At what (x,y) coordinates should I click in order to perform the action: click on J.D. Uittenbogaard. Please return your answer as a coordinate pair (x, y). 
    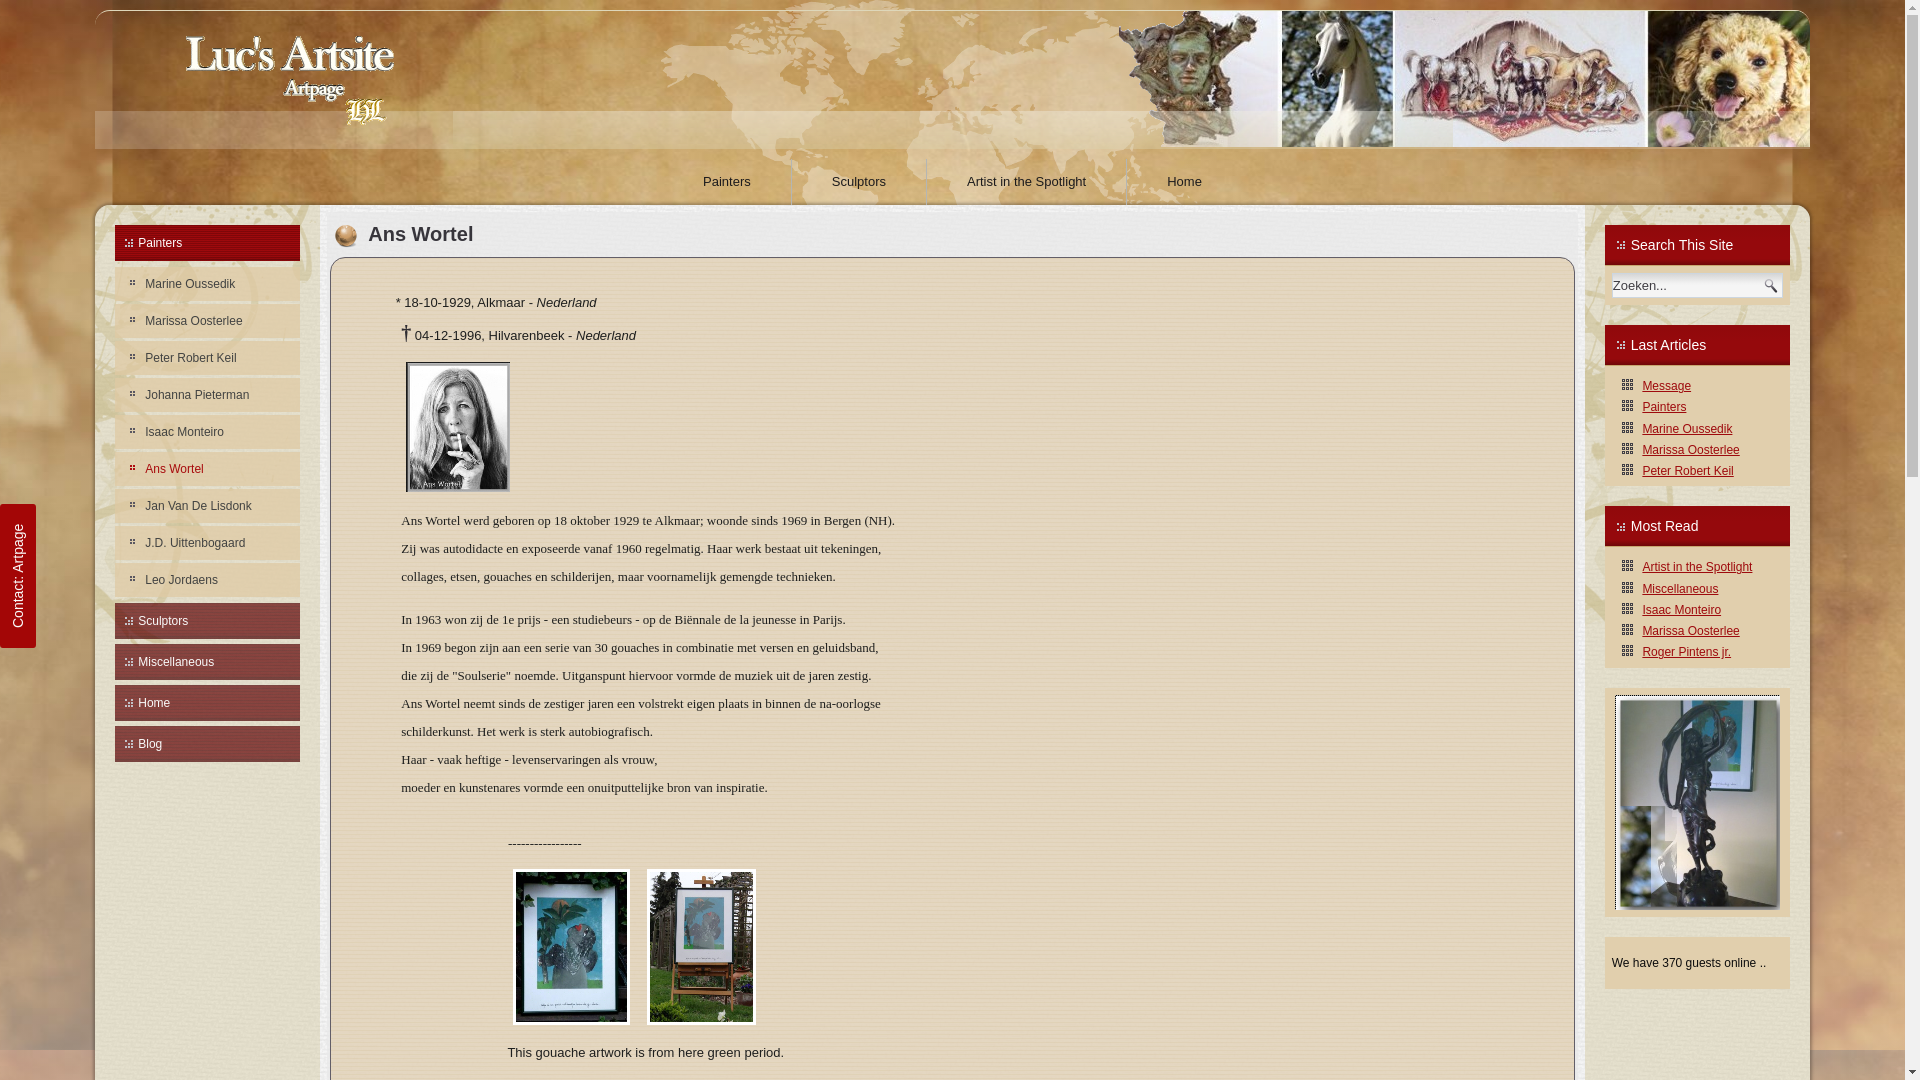
    Looking at the image, I should click on (208, 543).